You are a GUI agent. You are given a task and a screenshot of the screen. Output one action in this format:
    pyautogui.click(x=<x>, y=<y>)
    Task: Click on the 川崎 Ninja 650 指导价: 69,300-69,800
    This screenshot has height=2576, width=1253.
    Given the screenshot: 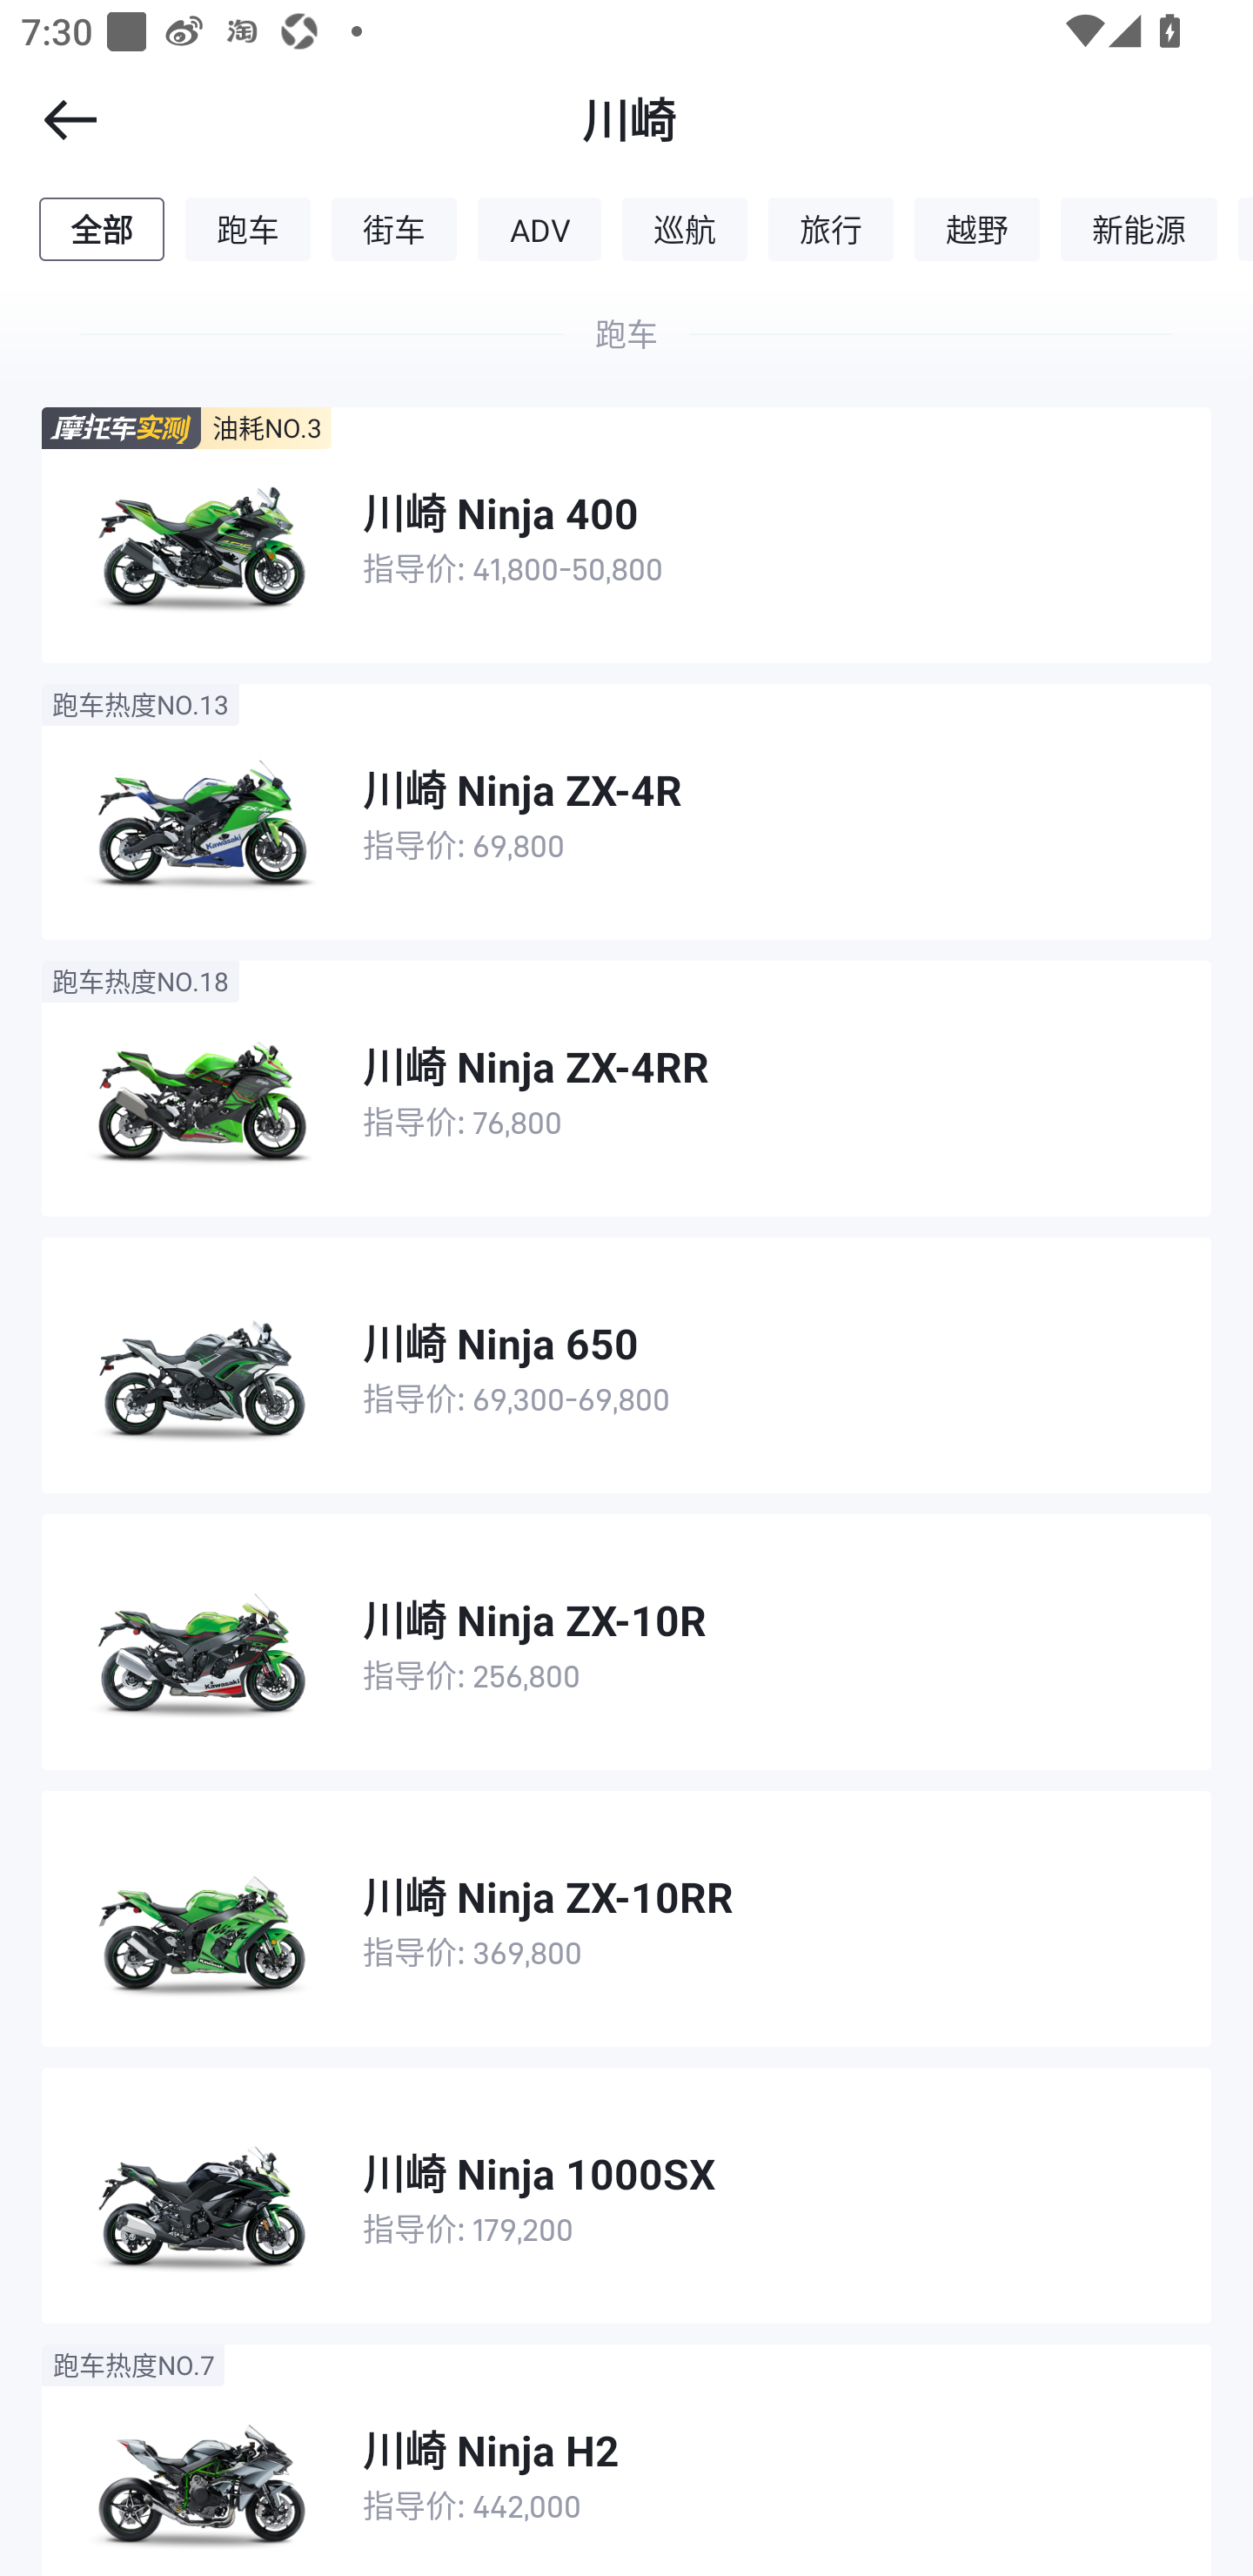 What is the action you would take?
    pyautogui.click(x=626, y=1365)
    